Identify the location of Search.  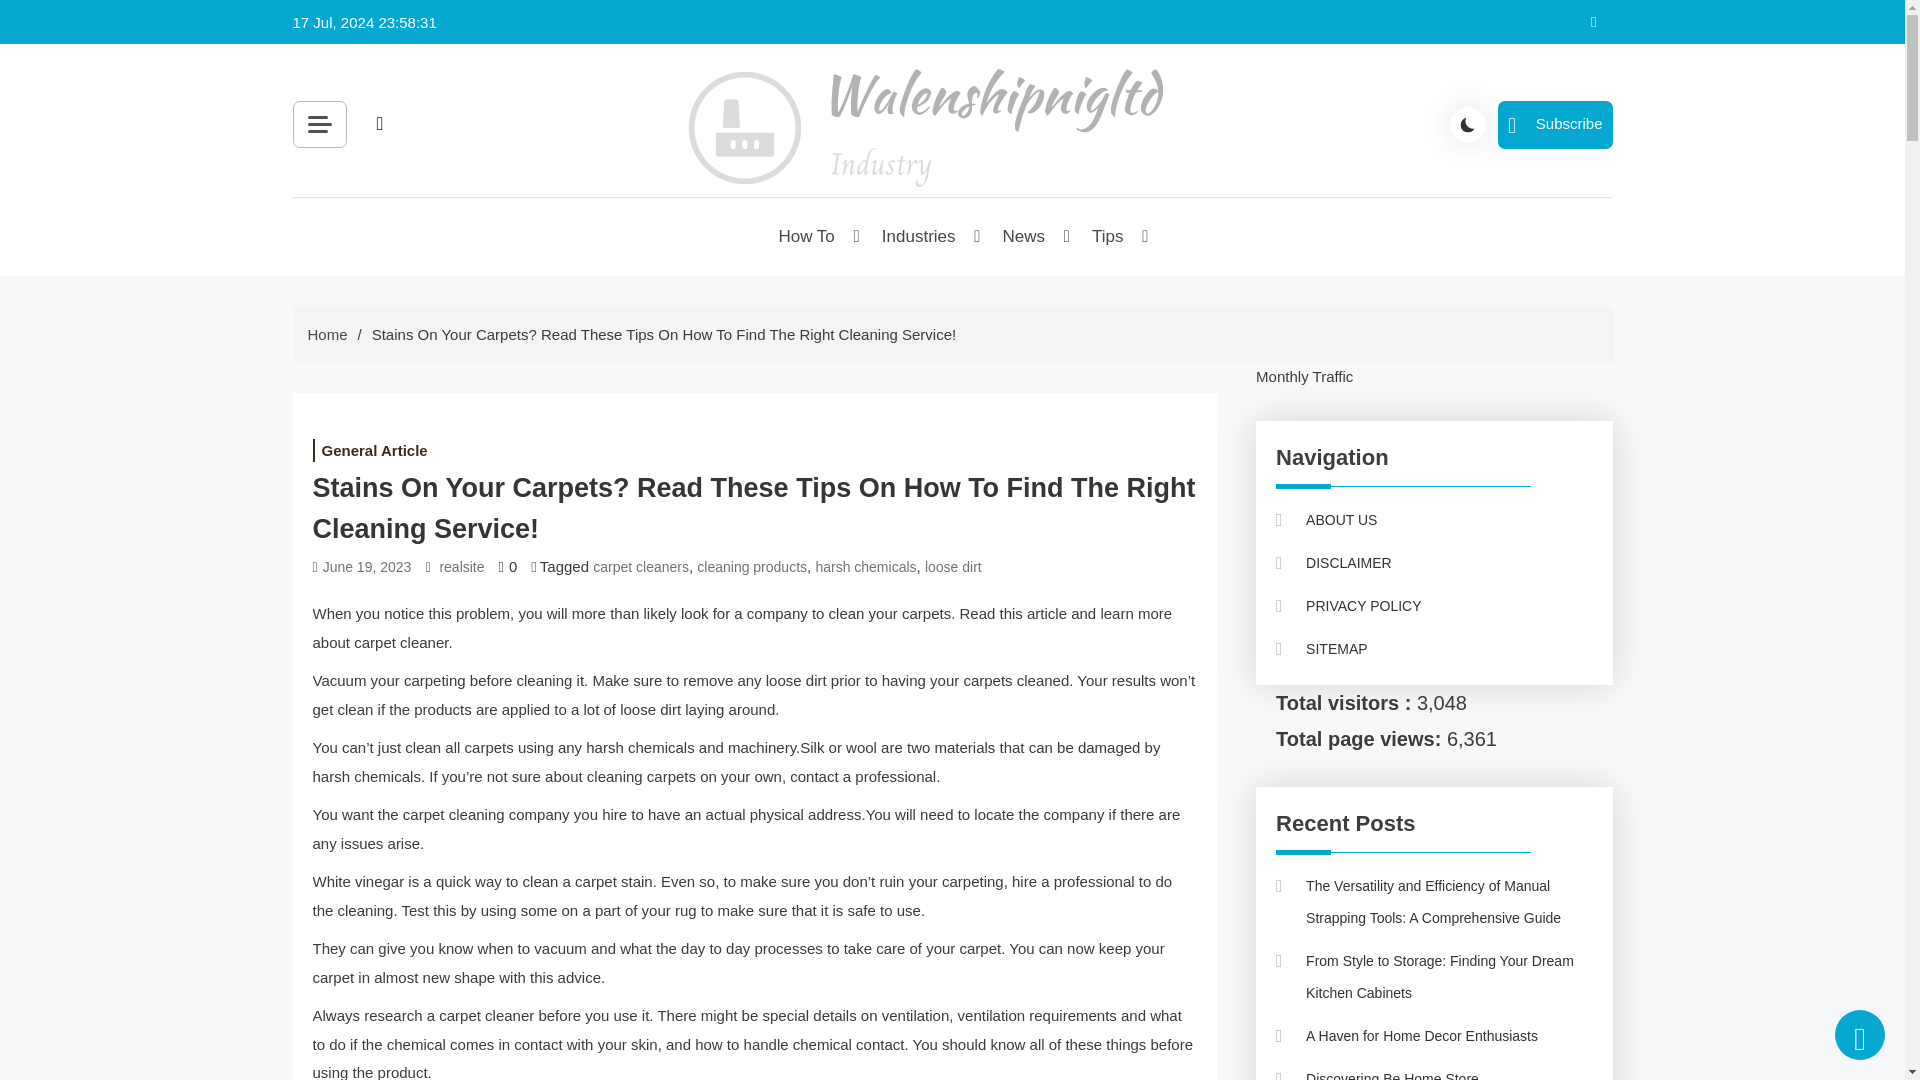
(604, 170).